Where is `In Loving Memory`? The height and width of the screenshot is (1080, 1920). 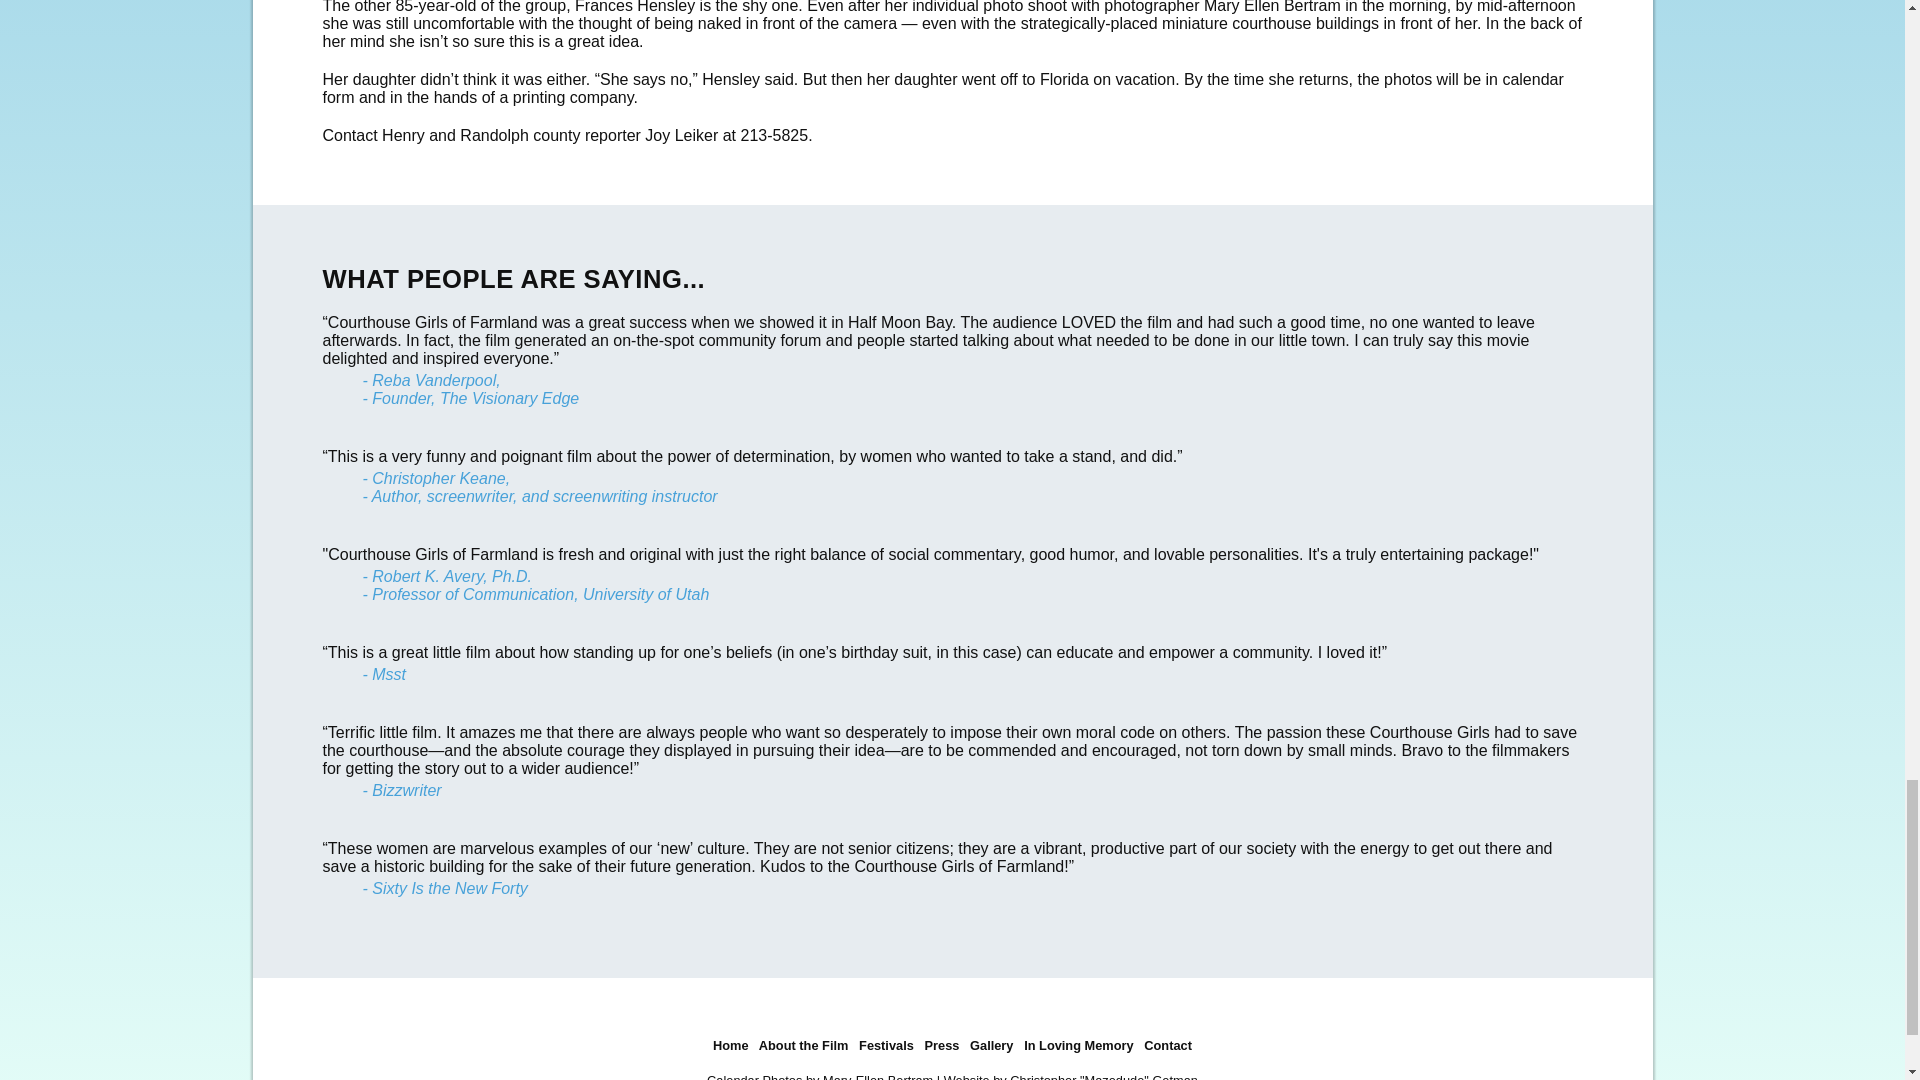
In Loving Memory is located at coordinates (1078, 1045).